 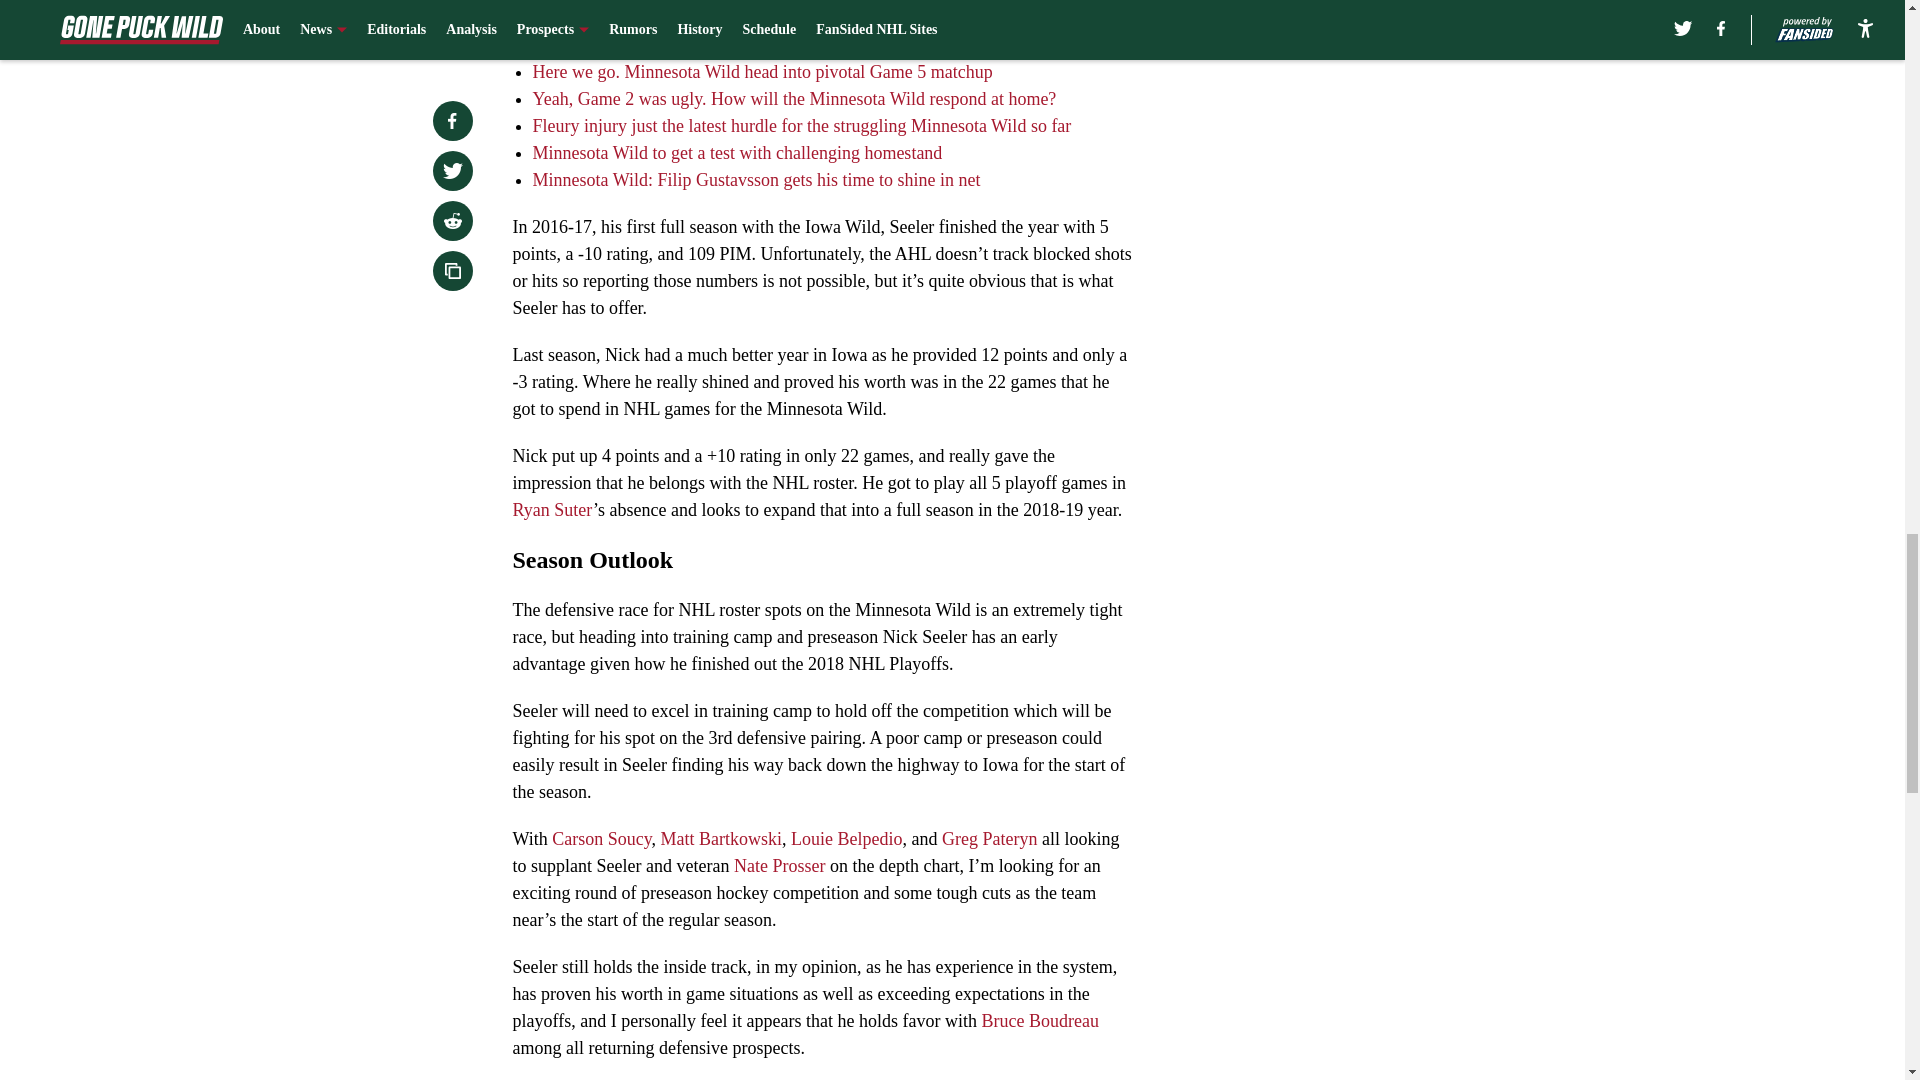 I want to click on Ryan Suter, so click(x=552, y=510).